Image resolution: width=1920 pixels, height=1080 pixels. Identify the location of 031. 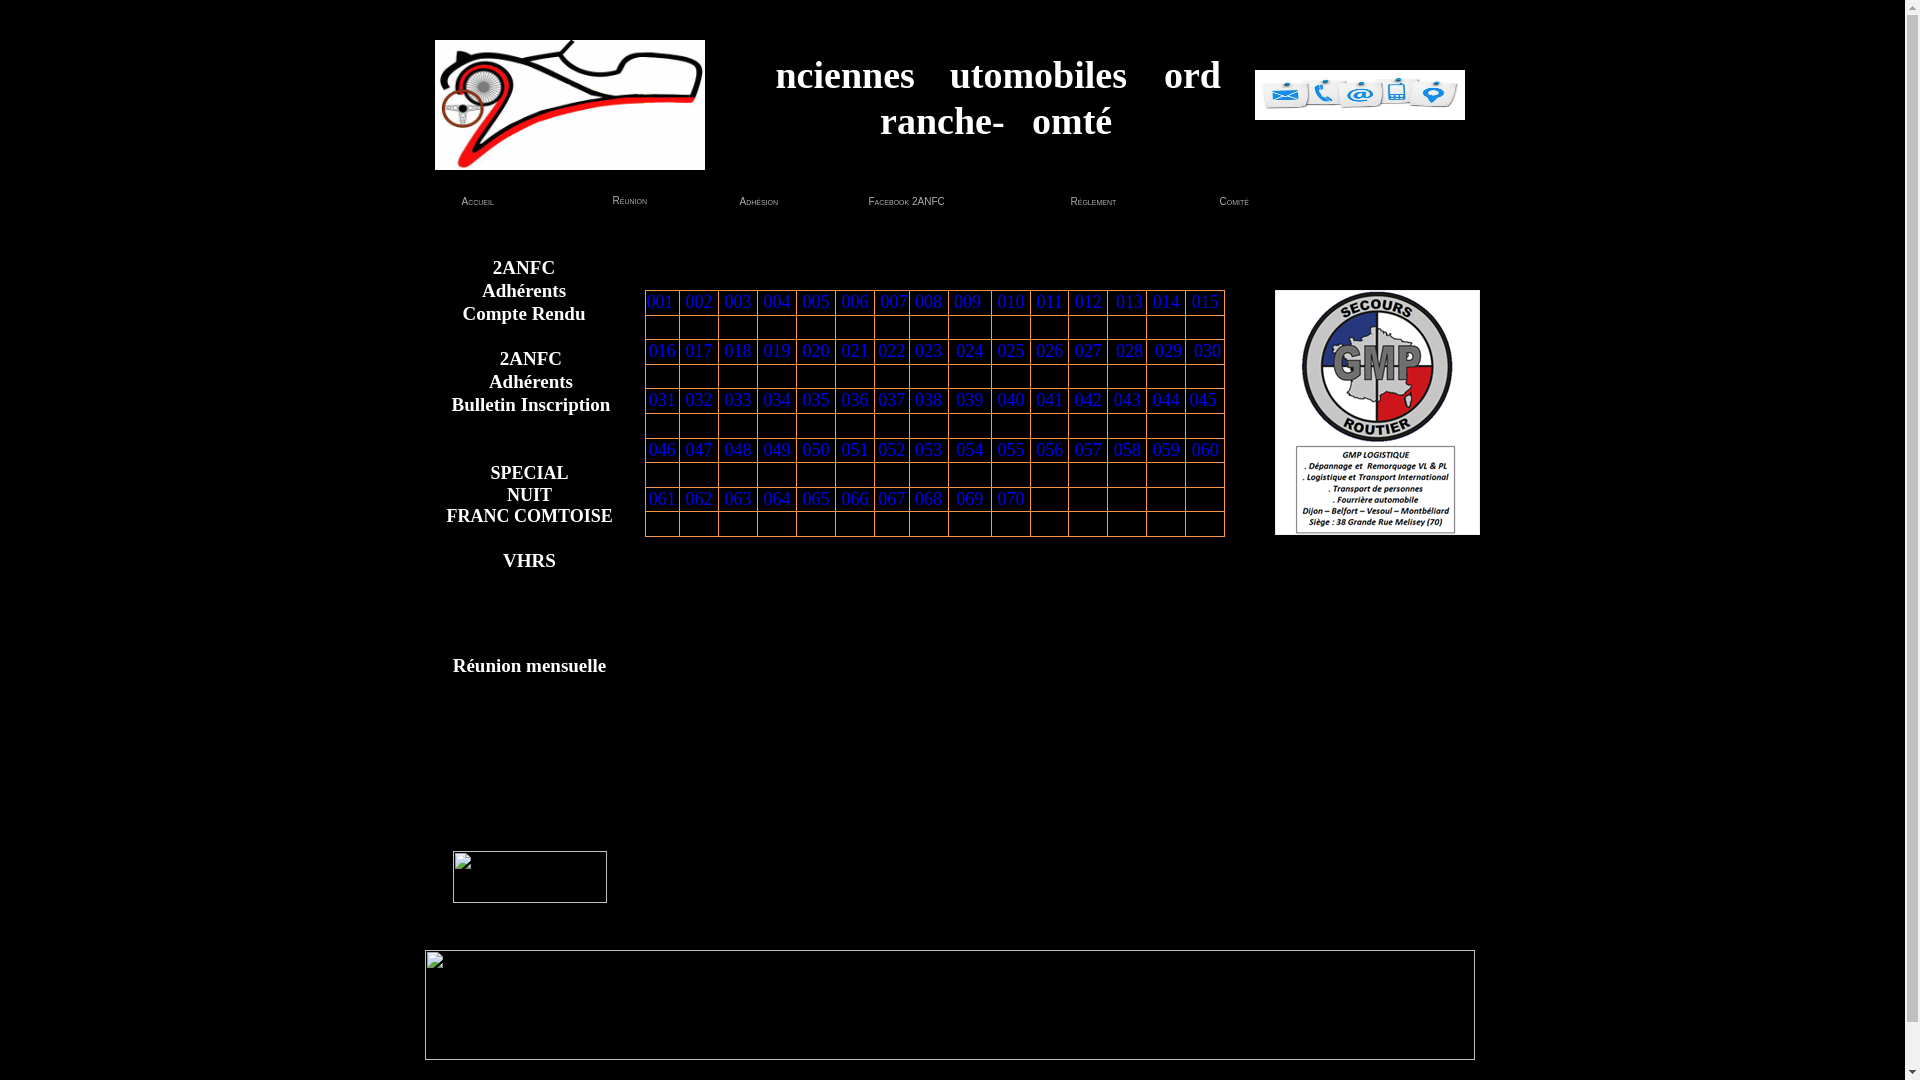
(662, 400).